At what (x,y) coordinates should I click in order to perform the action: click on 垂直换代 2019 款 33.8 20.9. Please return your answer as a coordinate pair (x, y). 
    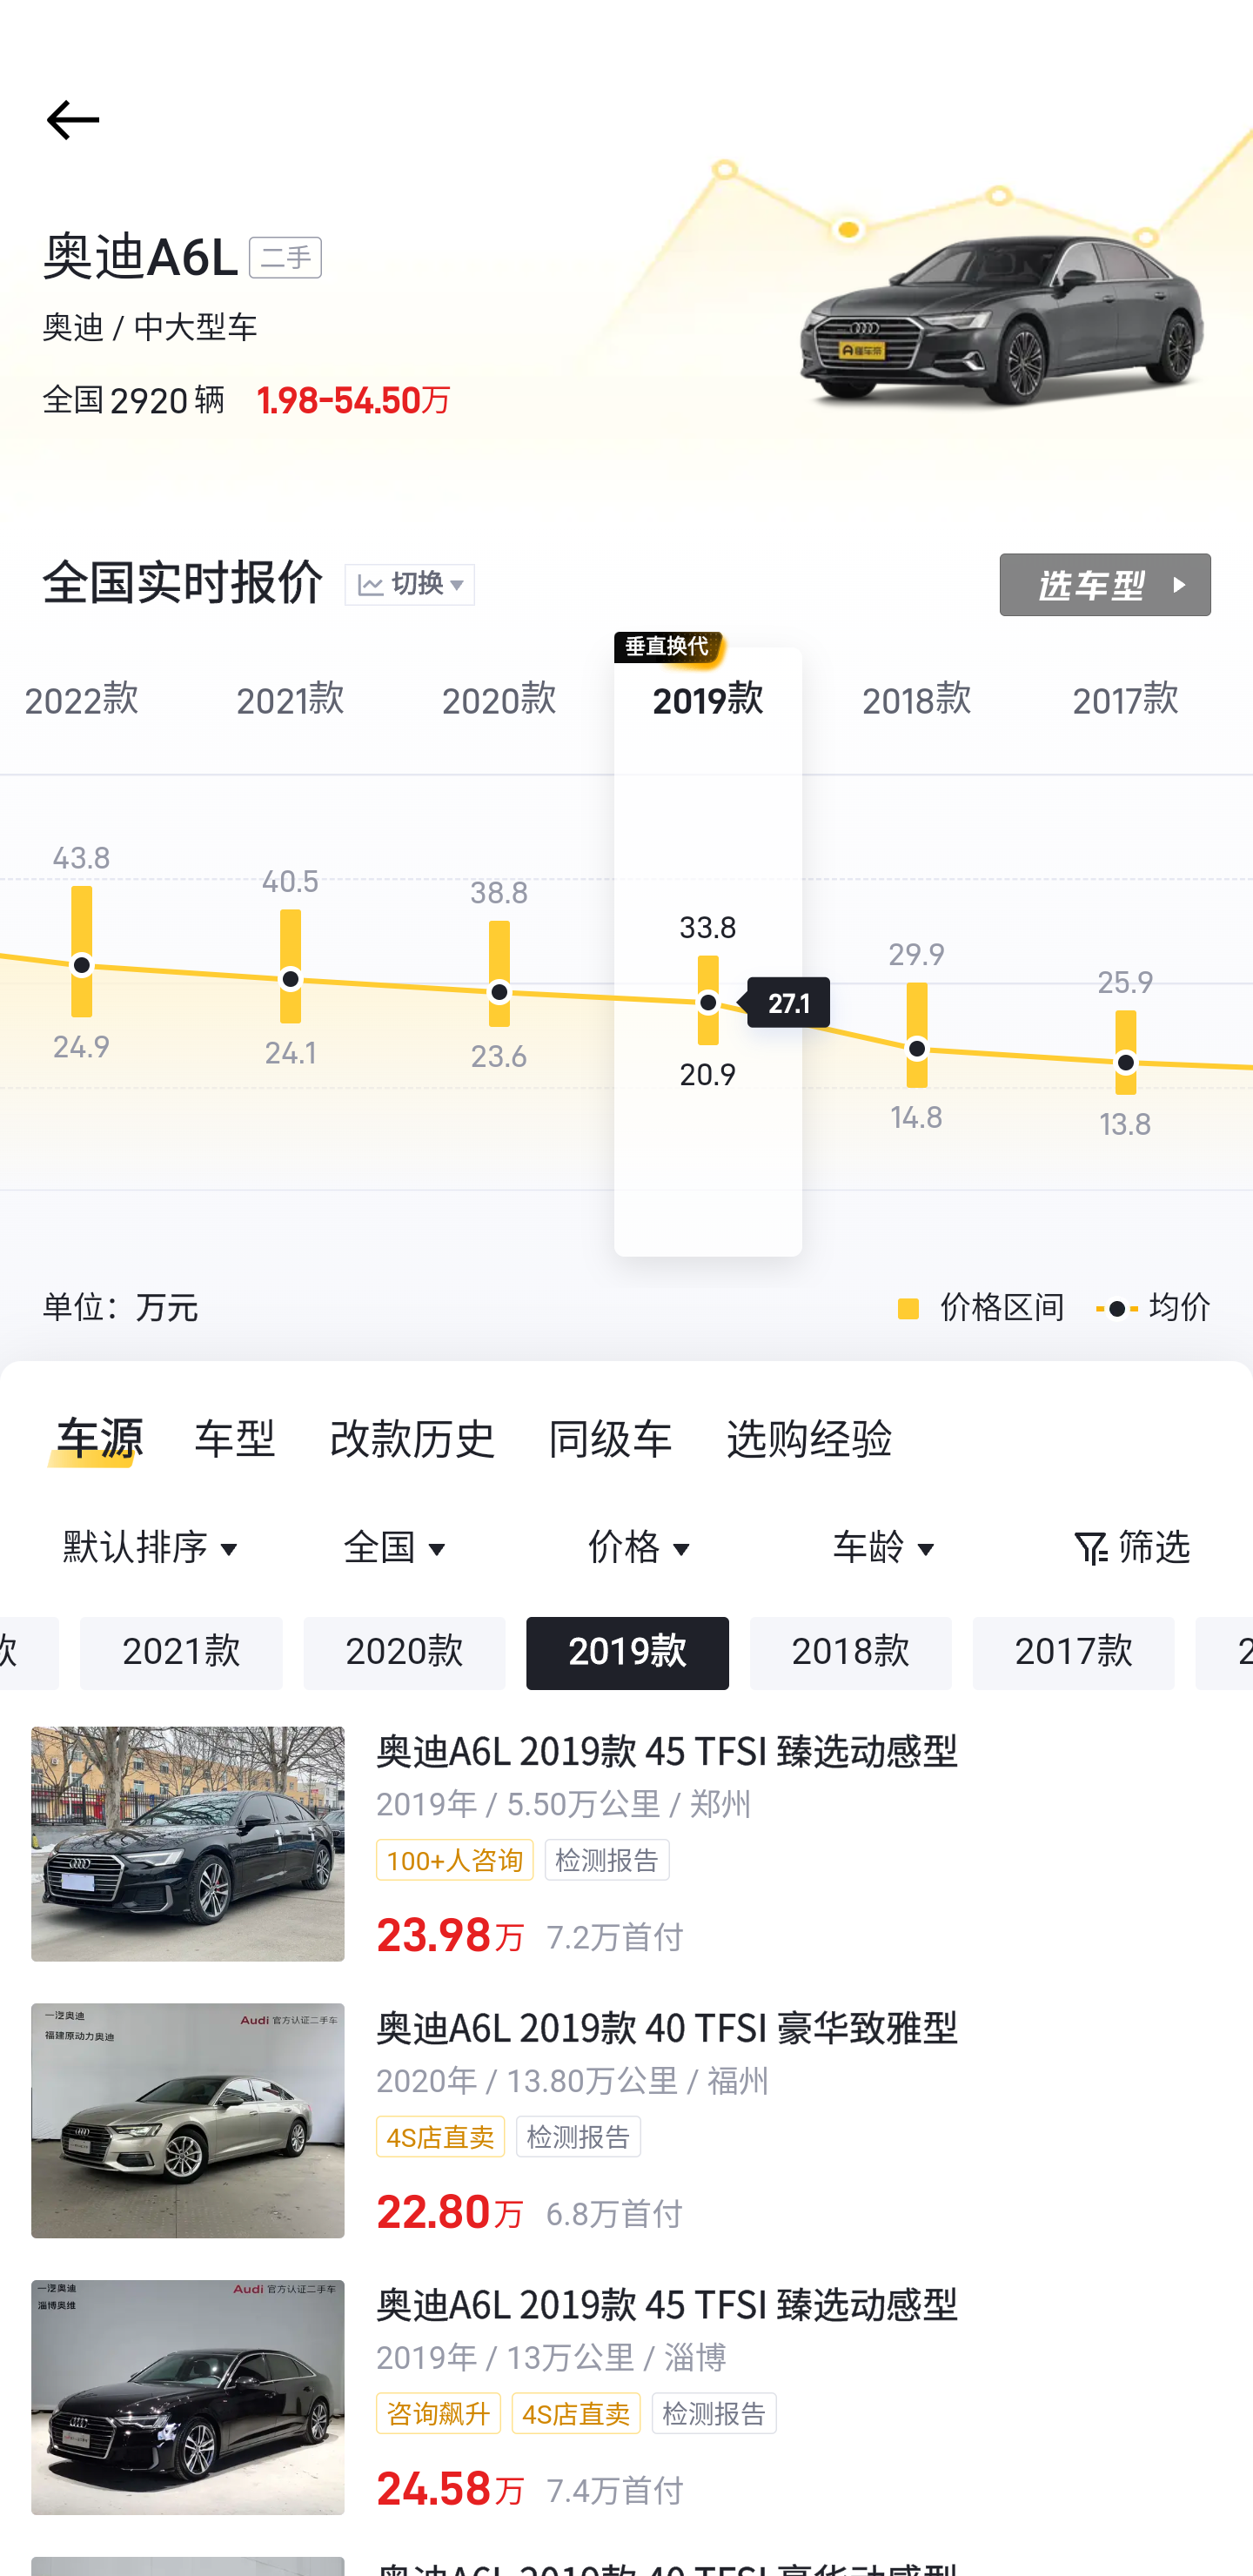
    Looking at the image, I should click on (708, 952).